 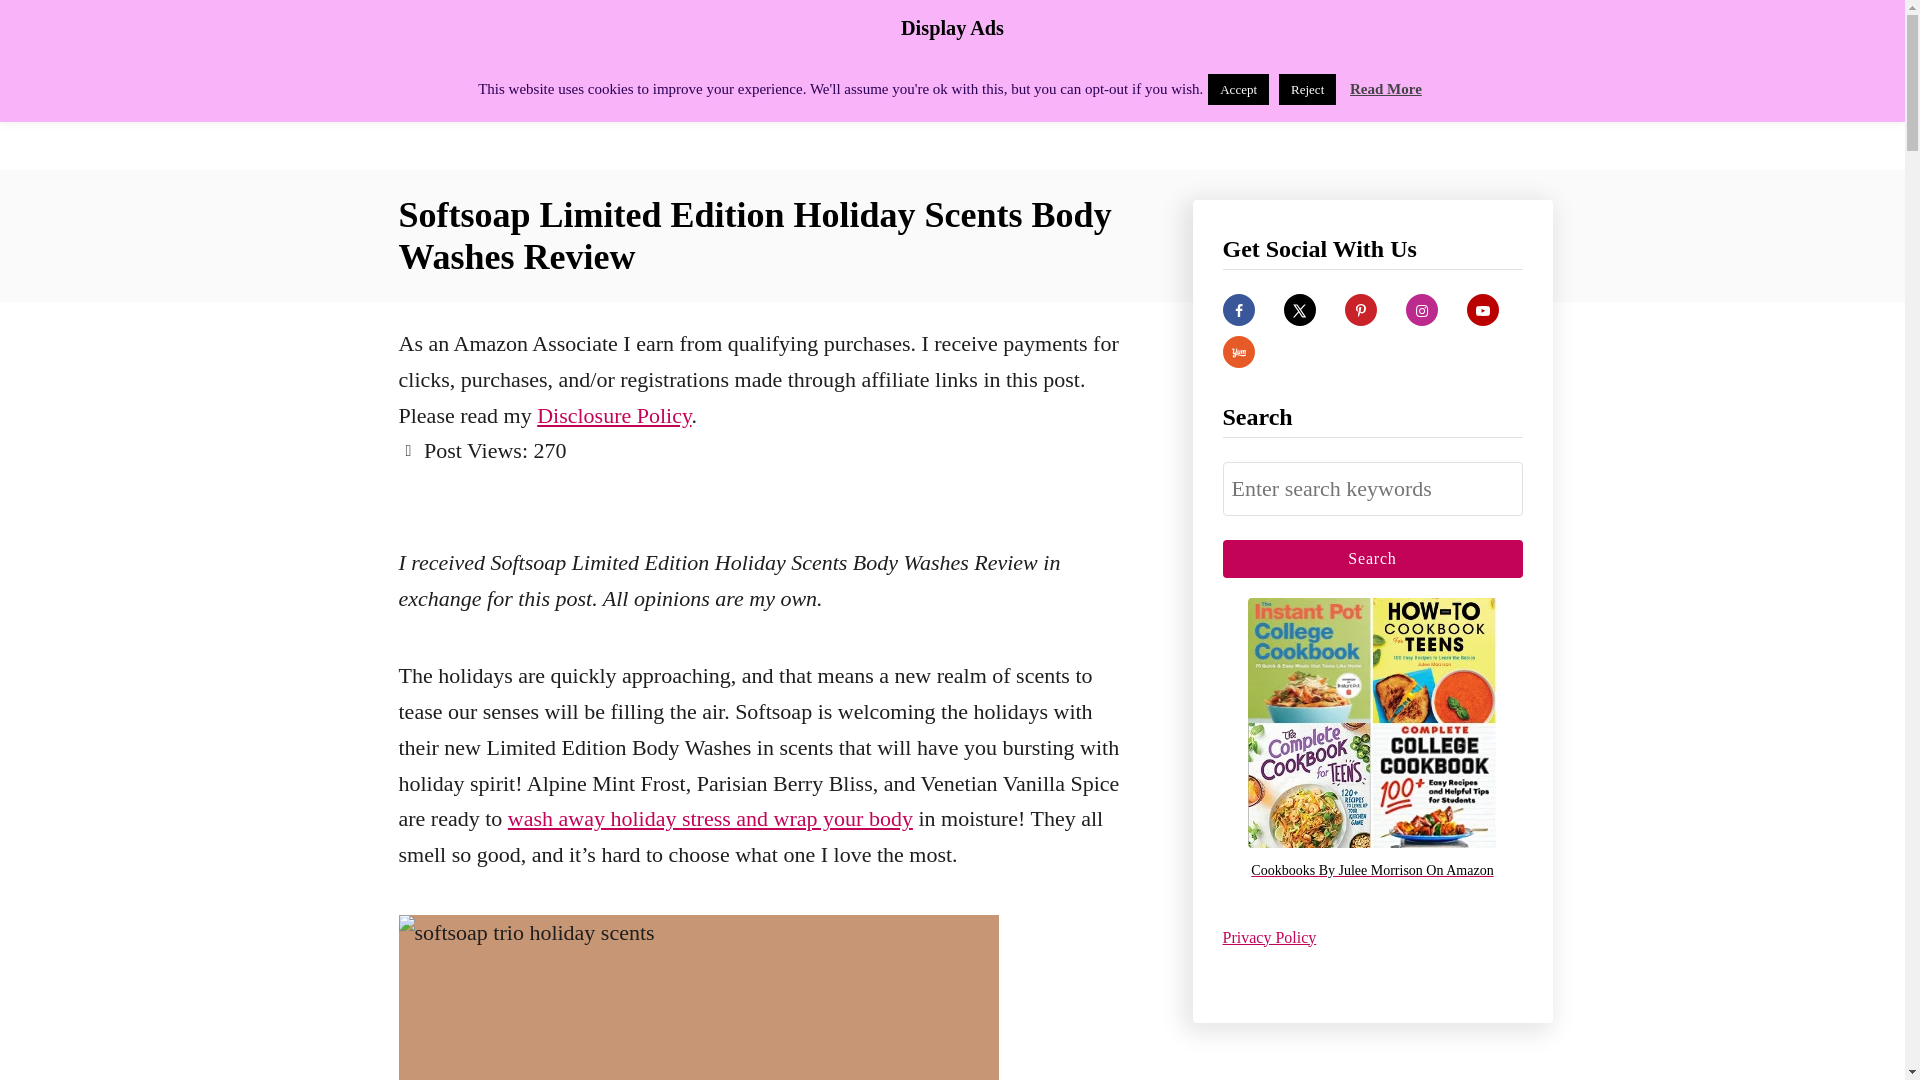 What do you see at coordinates (1307, 89) in the screenshot?
I see `Reject` at bounding box center [1307, 89].